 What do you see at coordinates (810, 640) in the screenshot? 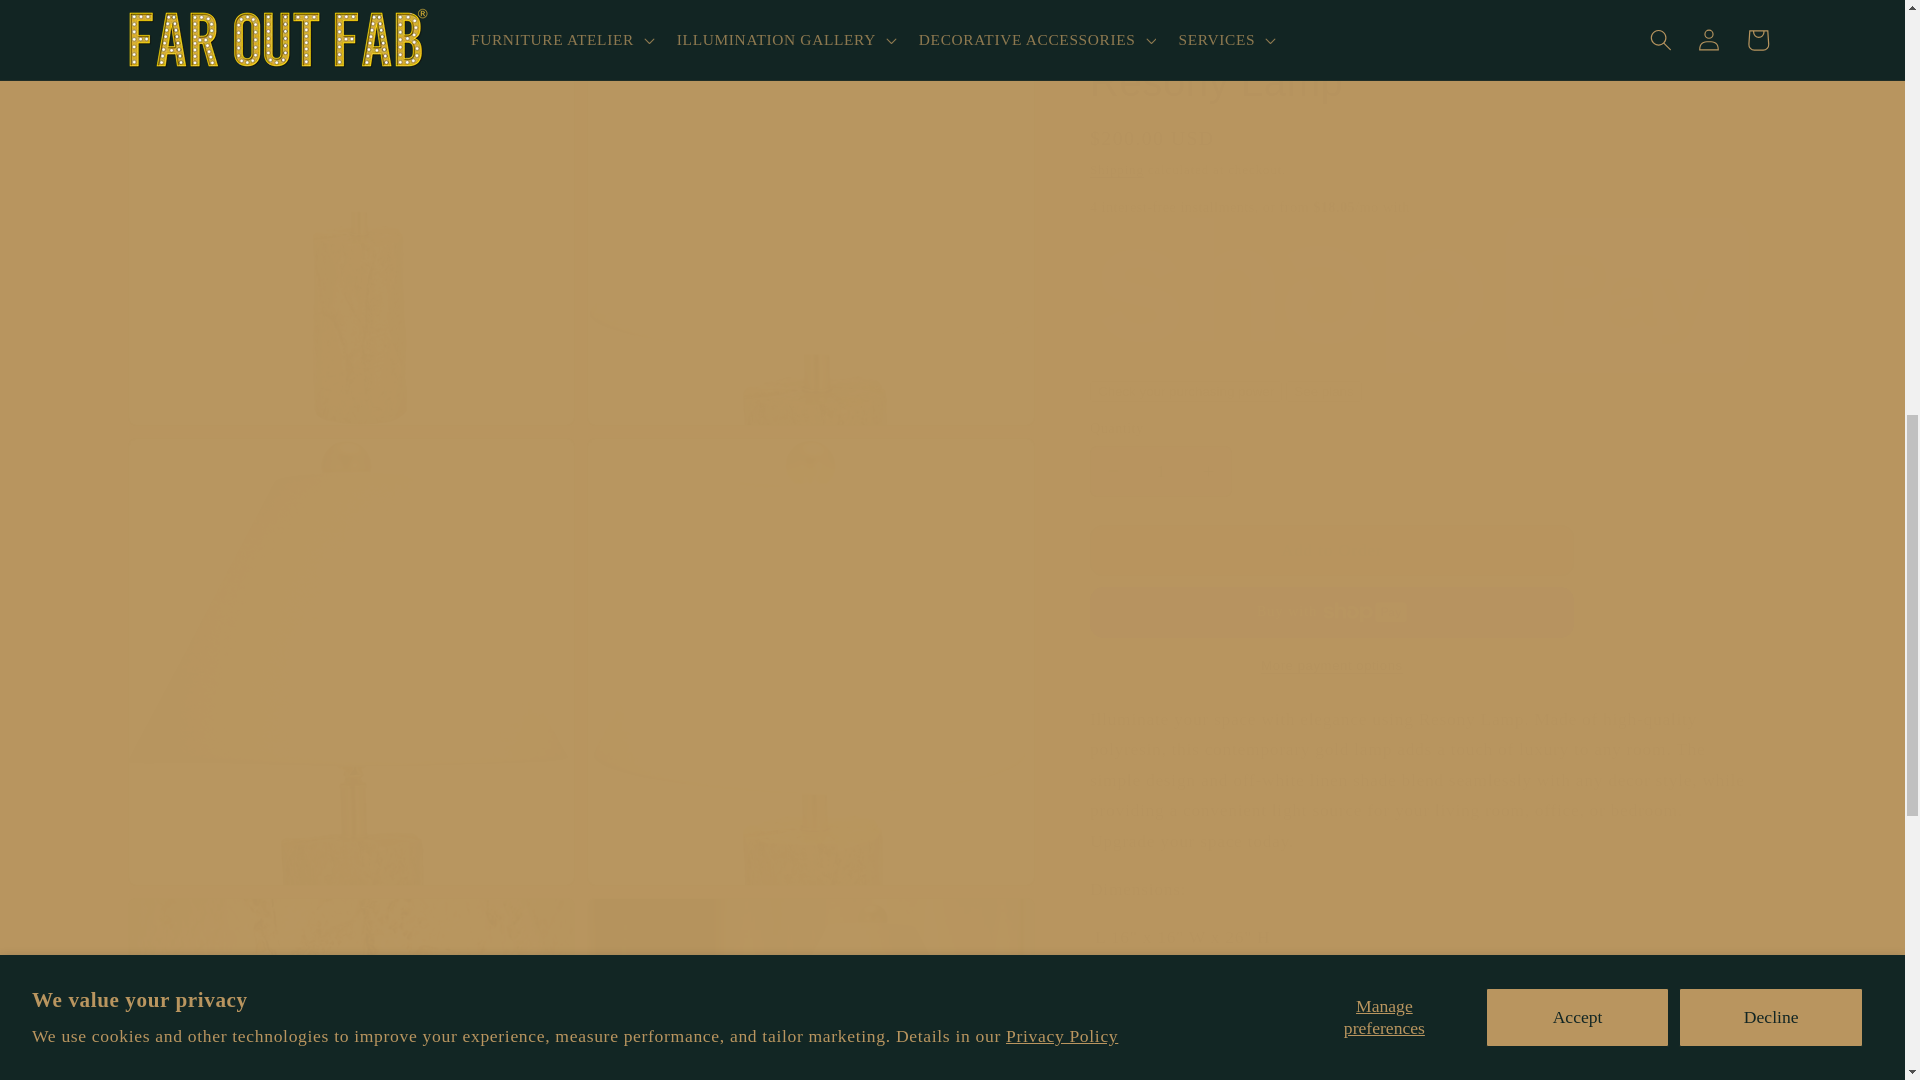
I see `Open media 5 in modal` at bounding box center [810, 640].